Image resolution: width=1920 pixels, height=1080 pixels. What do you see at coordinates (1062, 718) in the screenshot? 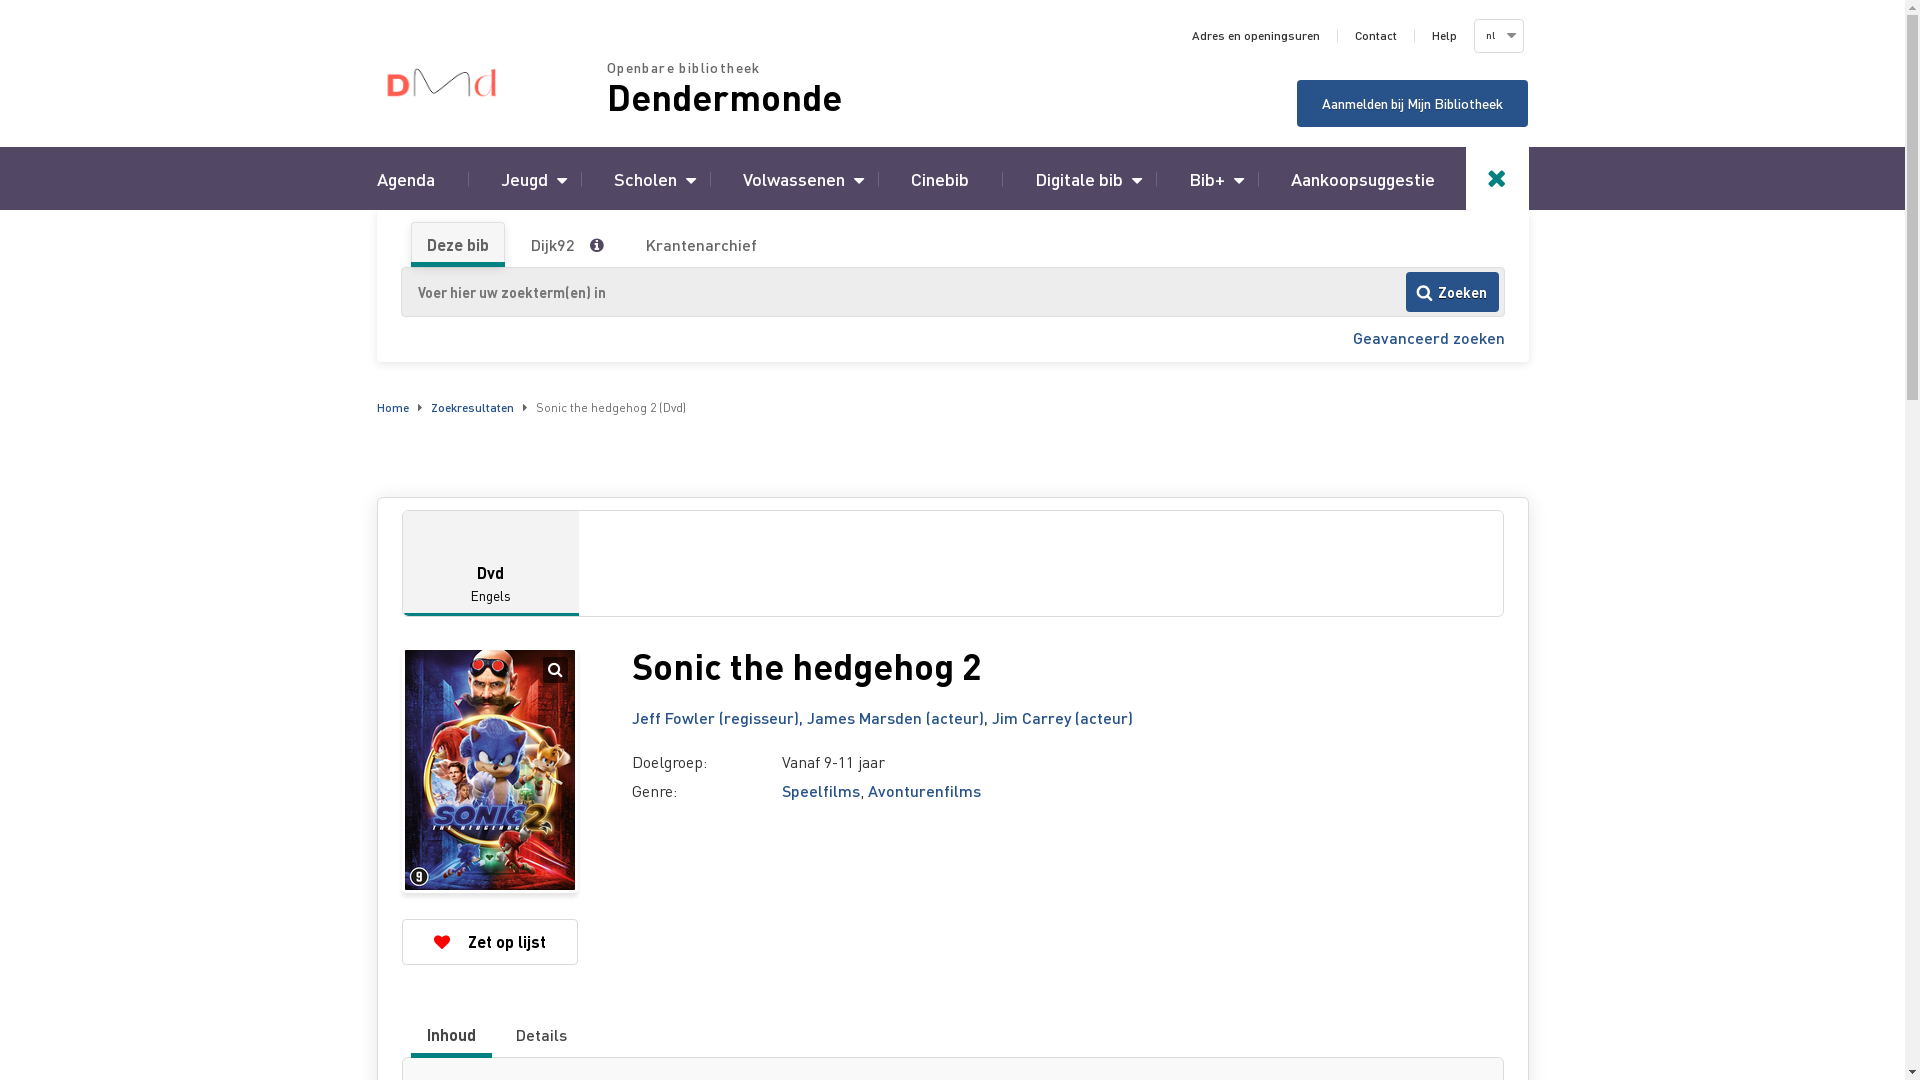
I see `Jim Carrey (acteur)` at bounding box center [1062, 718].